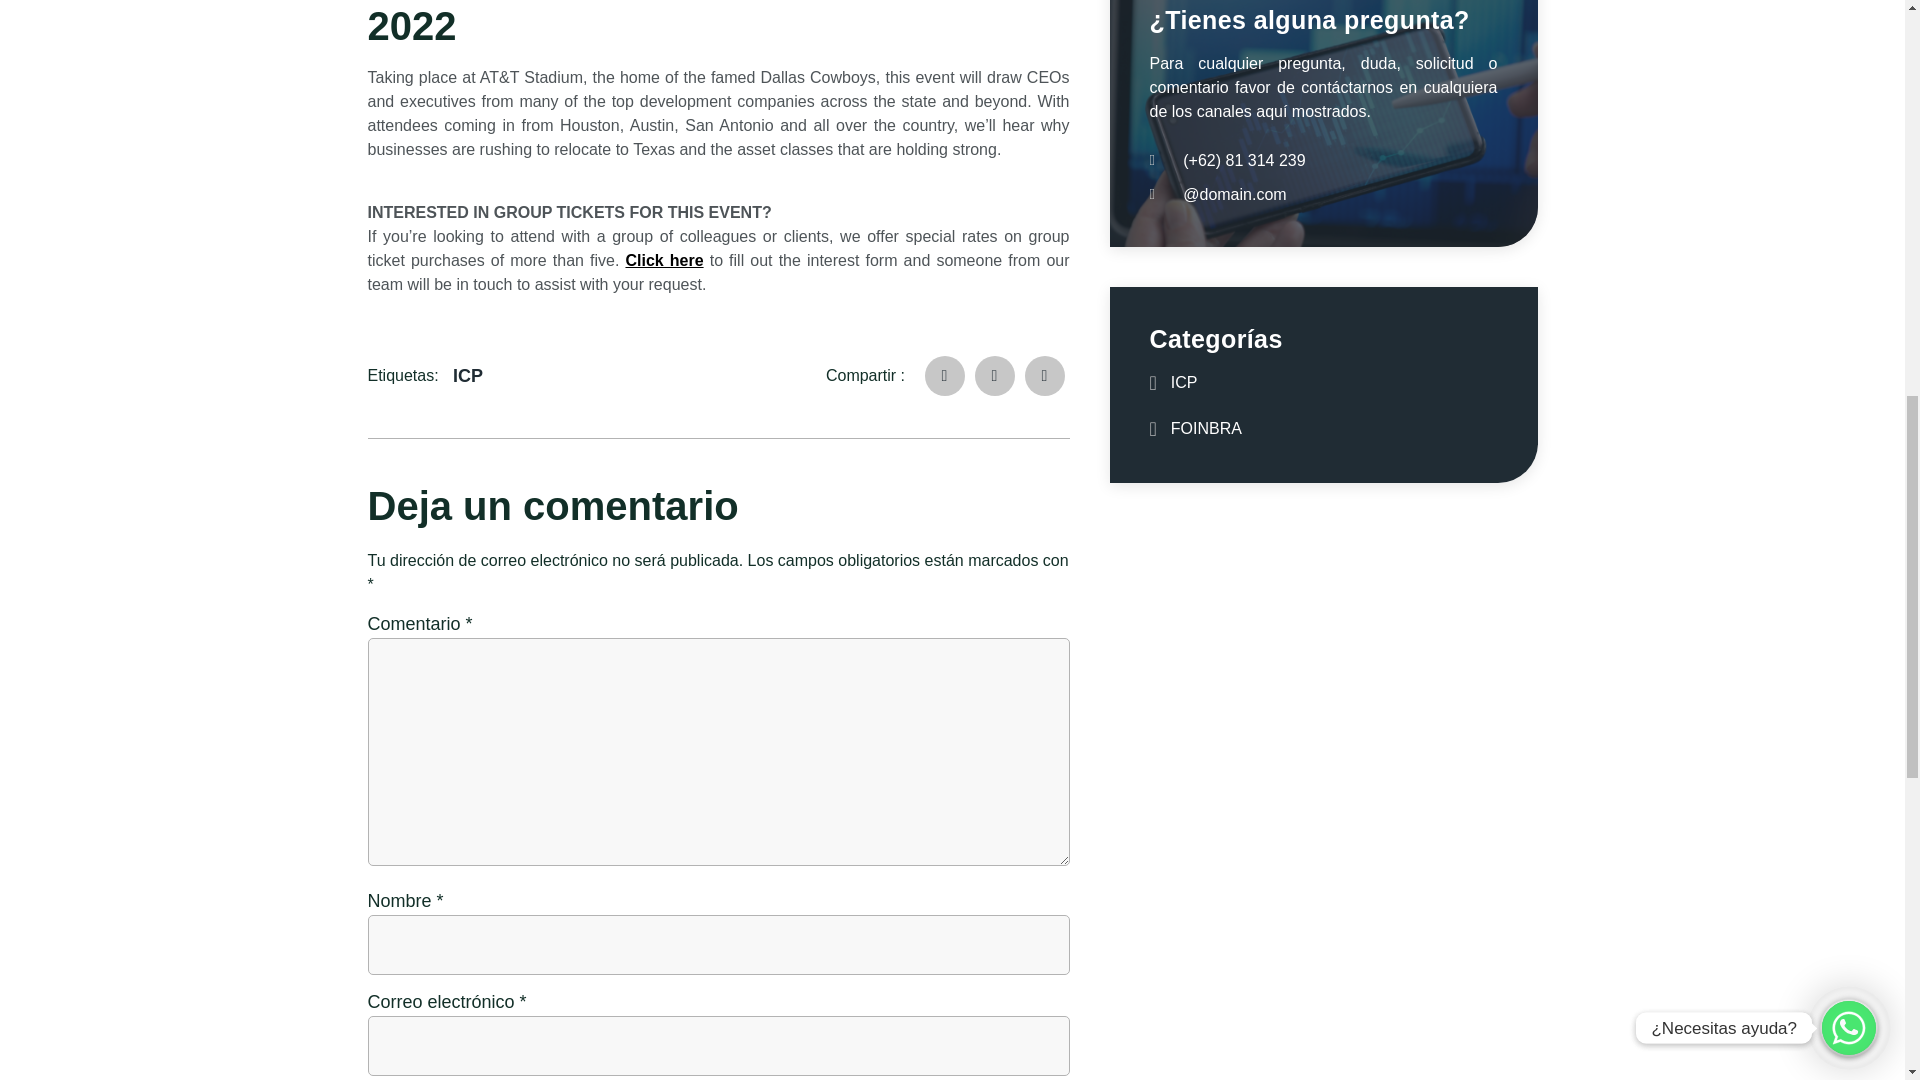  What do you see at coordinates (520, 260) in the screenshot?
I see `Click here` at bounding box center [520, 260].